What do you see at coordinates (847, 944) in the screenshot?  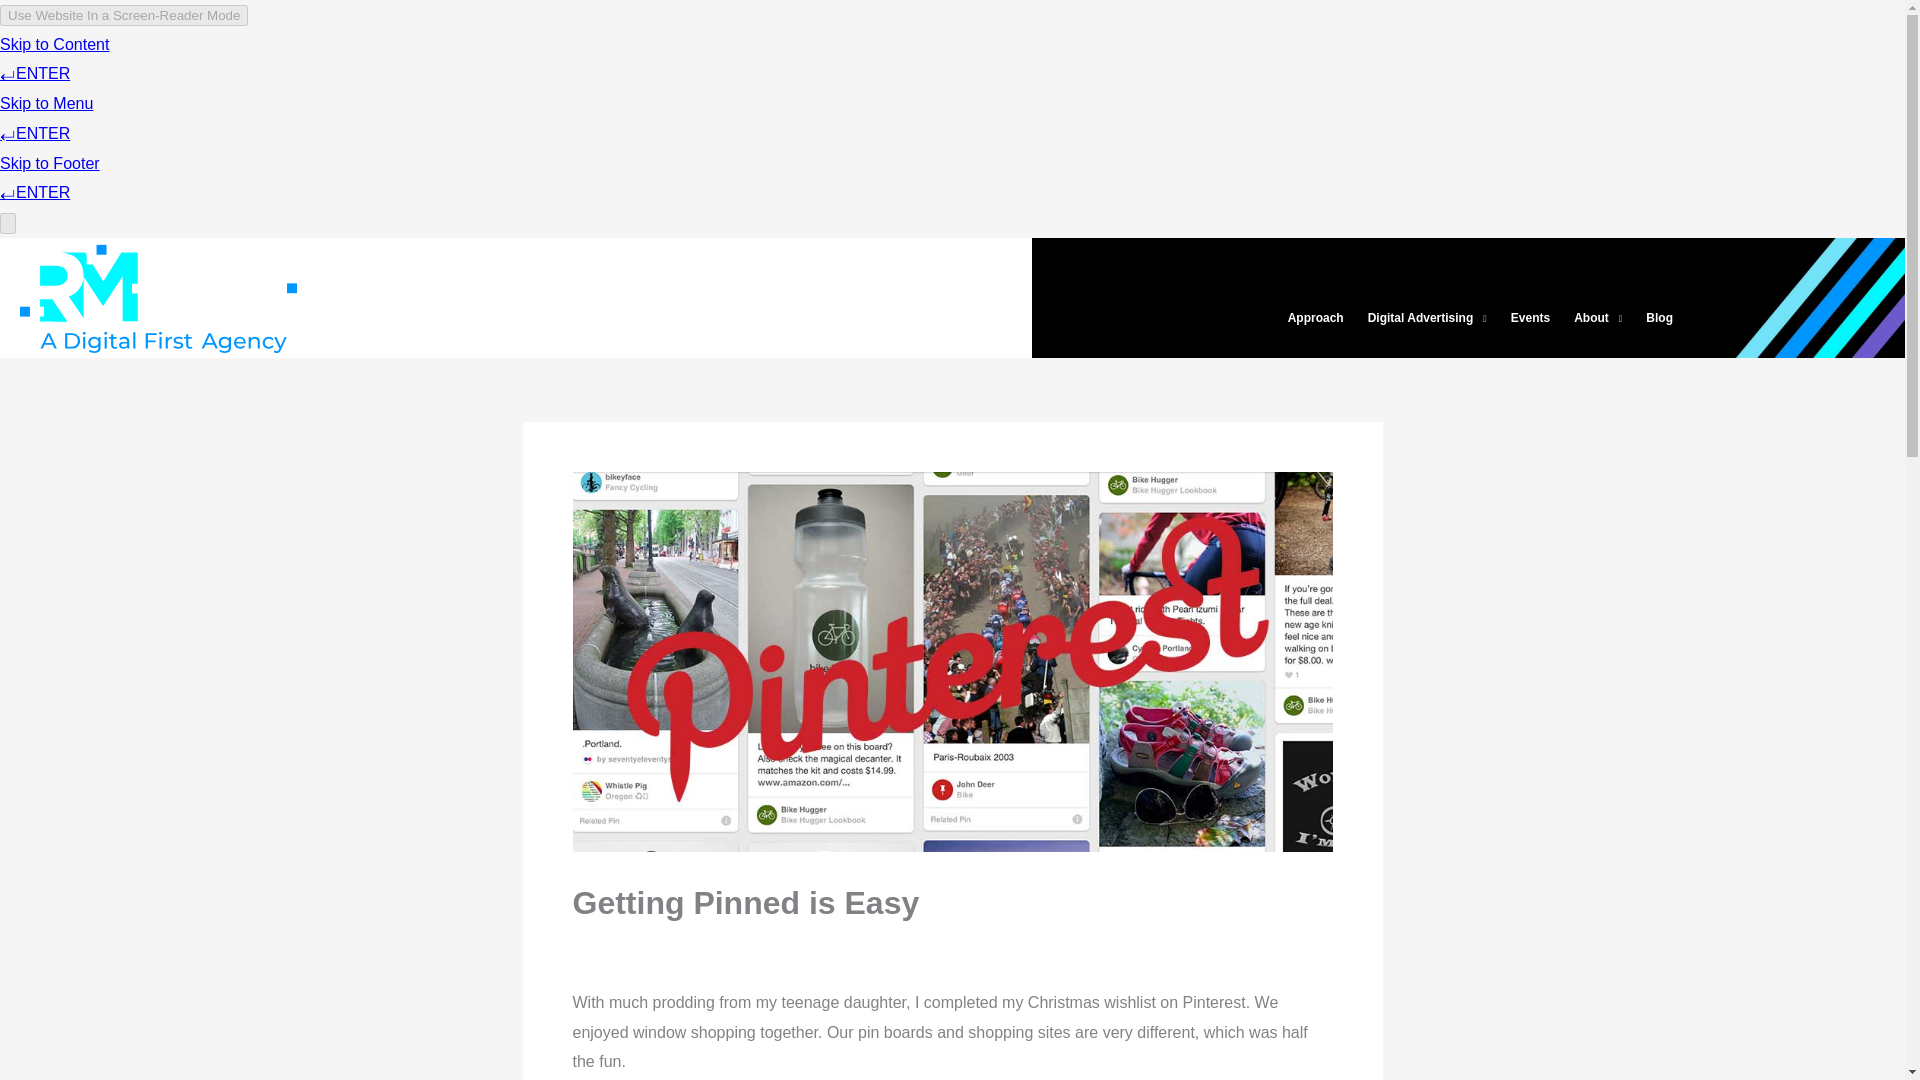 I see `News` at bounding box center [847, 944].